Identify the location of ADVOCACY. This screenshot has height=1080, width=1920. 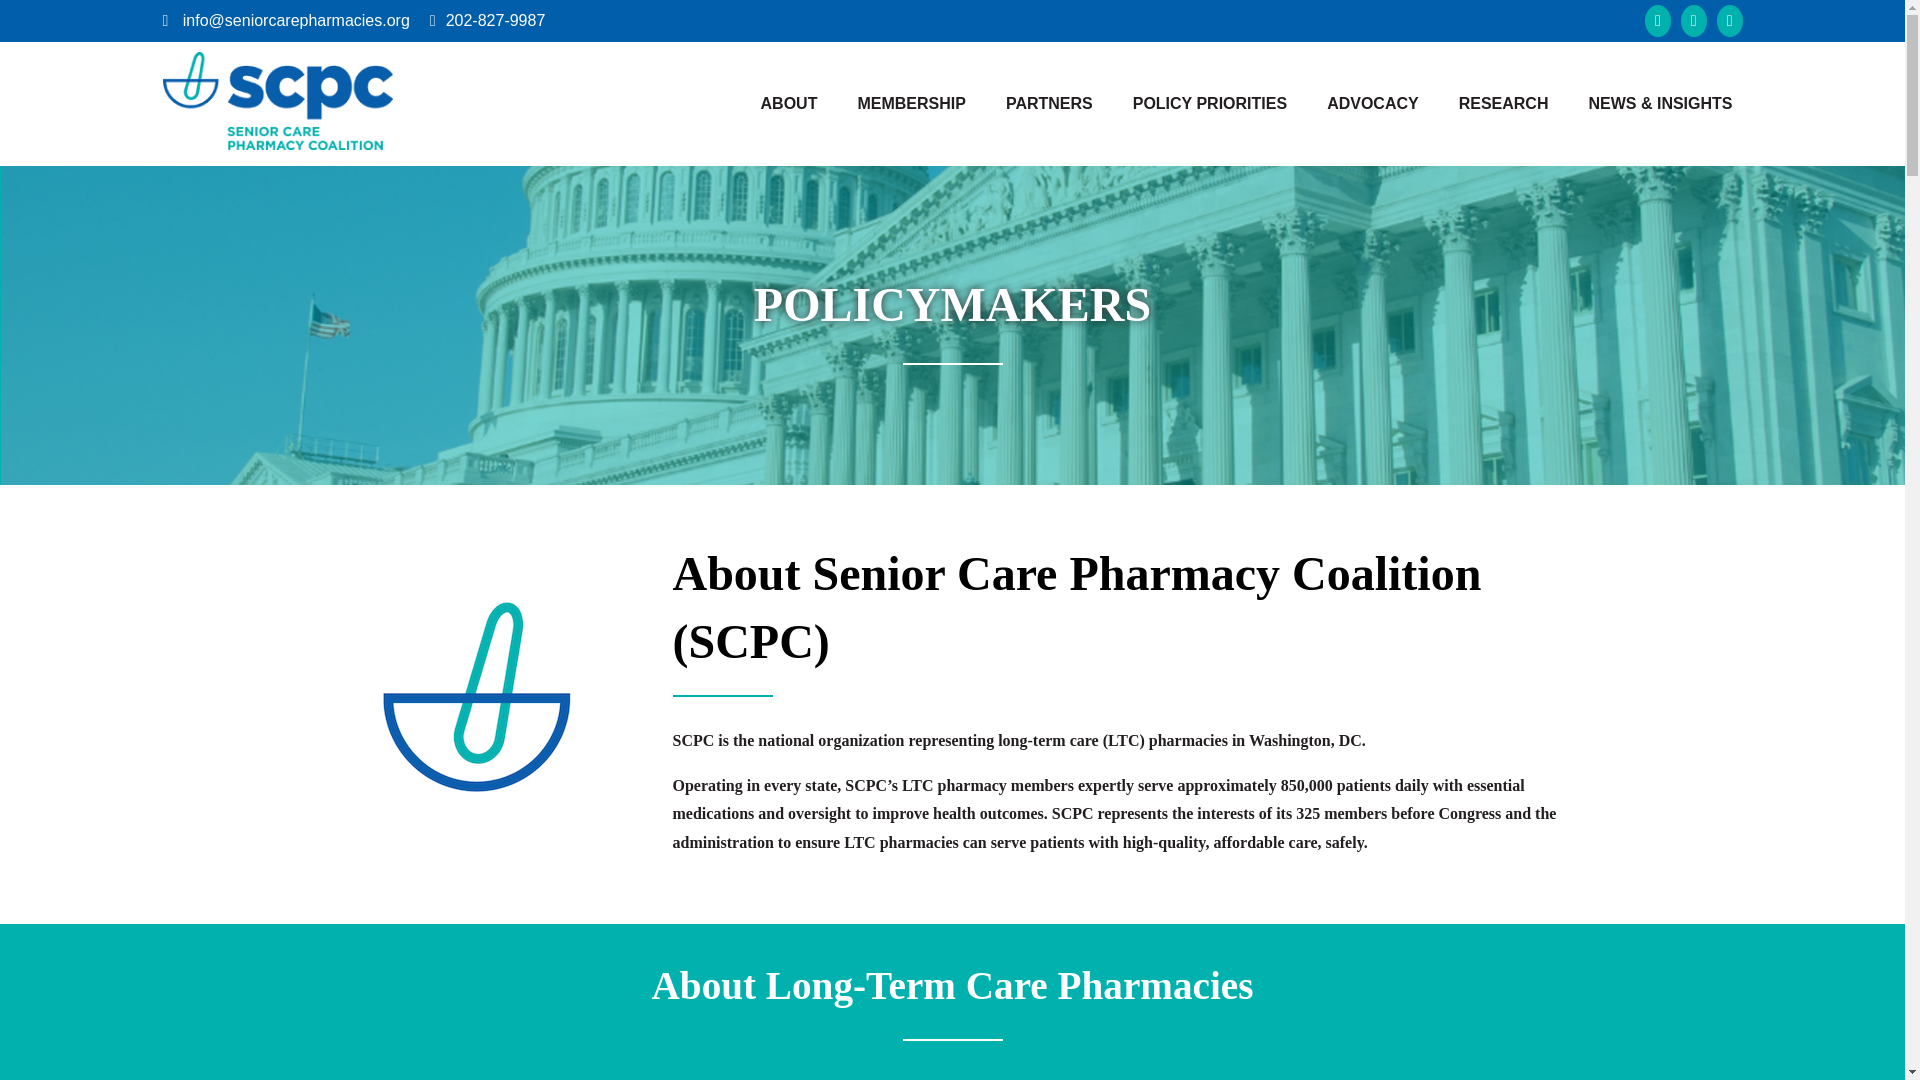
(1372, 104).